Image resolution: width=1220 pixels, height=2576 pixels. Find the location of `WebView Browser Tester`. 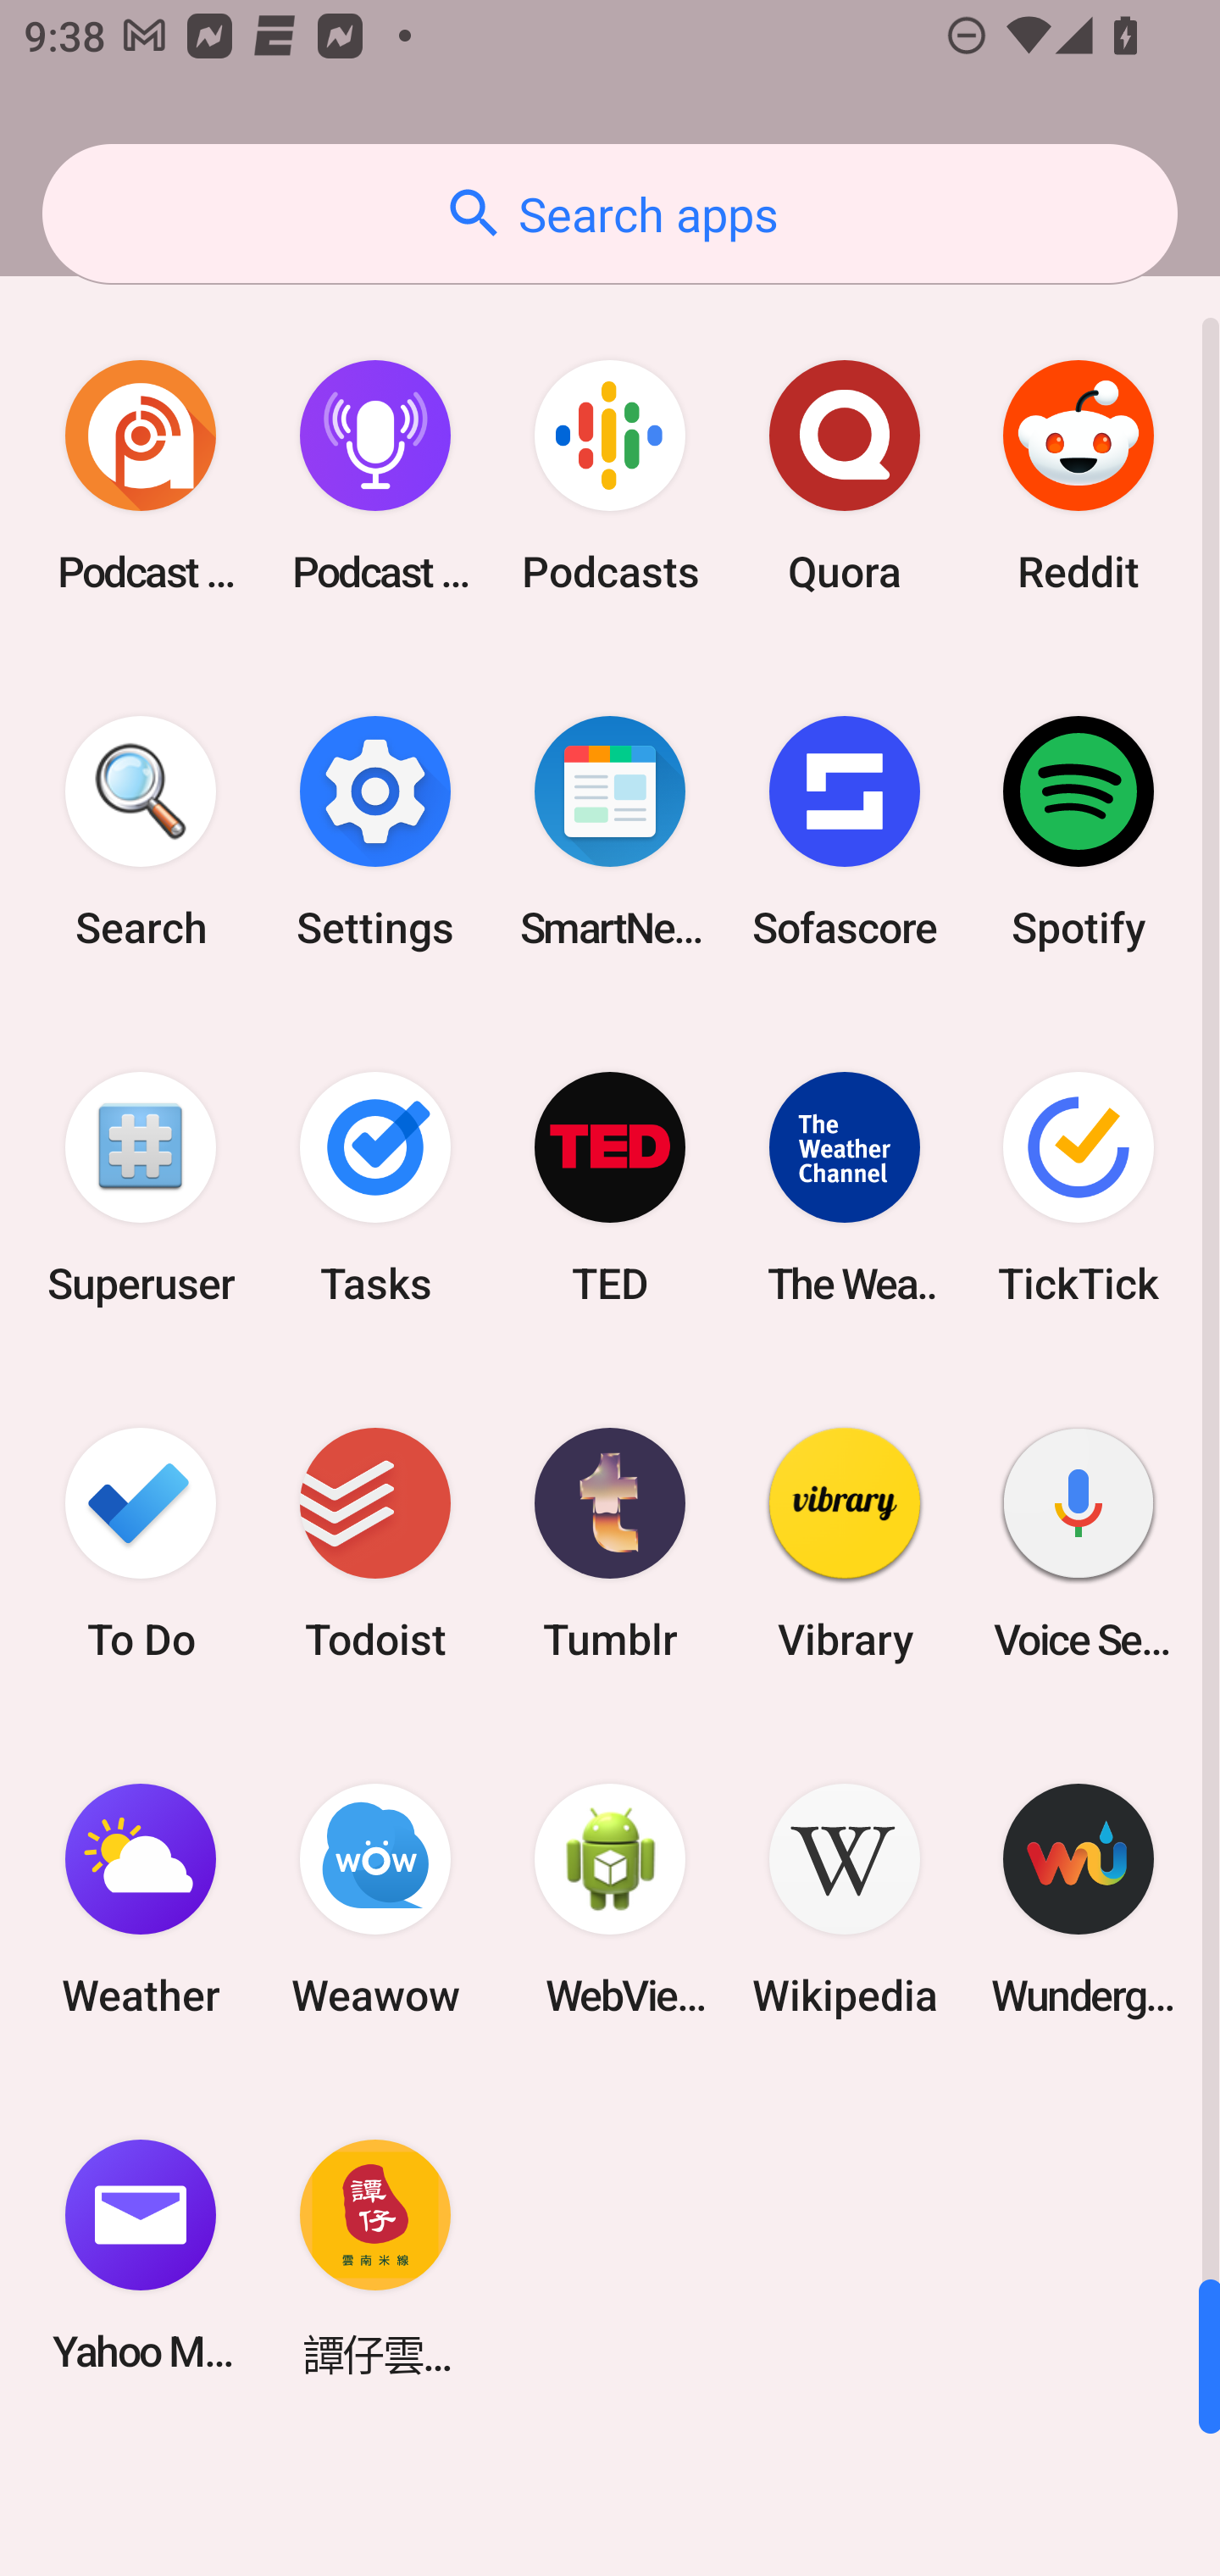

WebView Browser Tester is located at coordinates (610, 1900).